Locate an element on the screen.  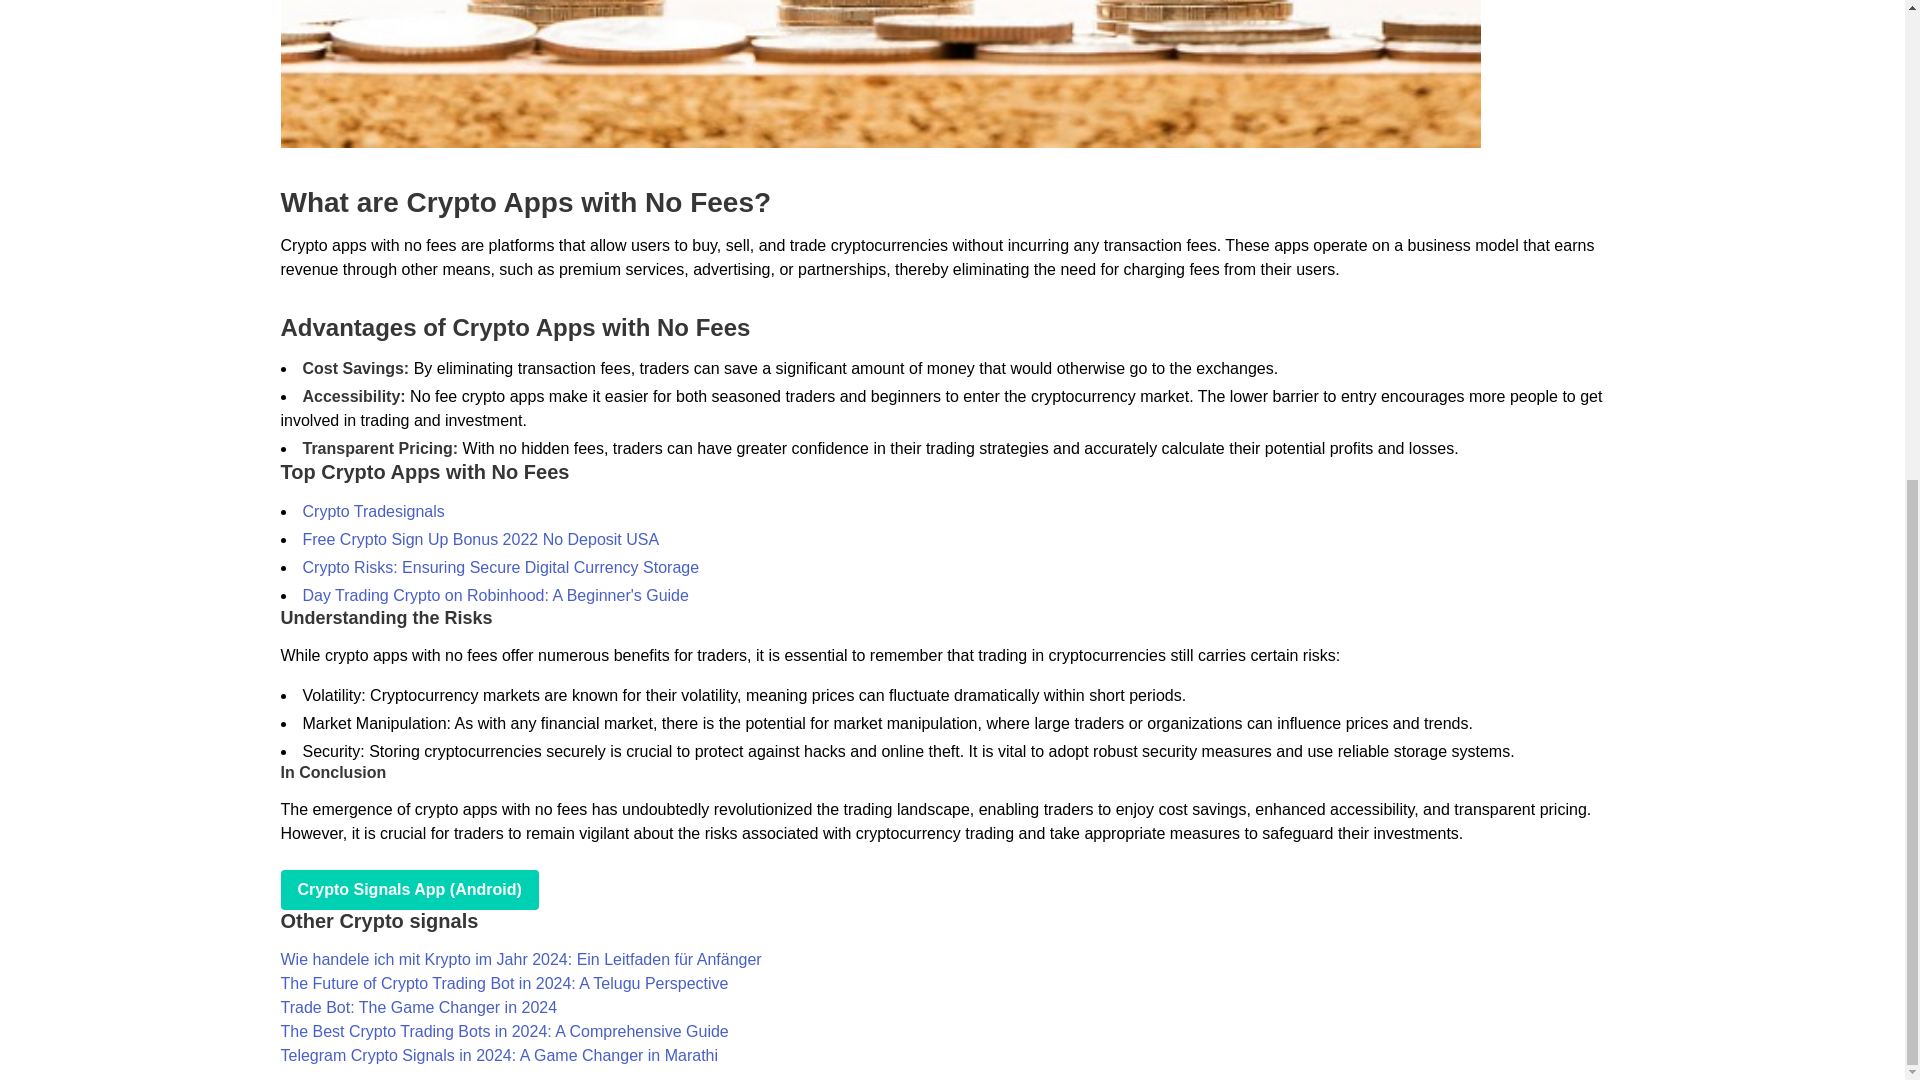
The Best Crypto Trading Bots in 2024: A Comprehensive Guide is located at coordinates (504, 1031).